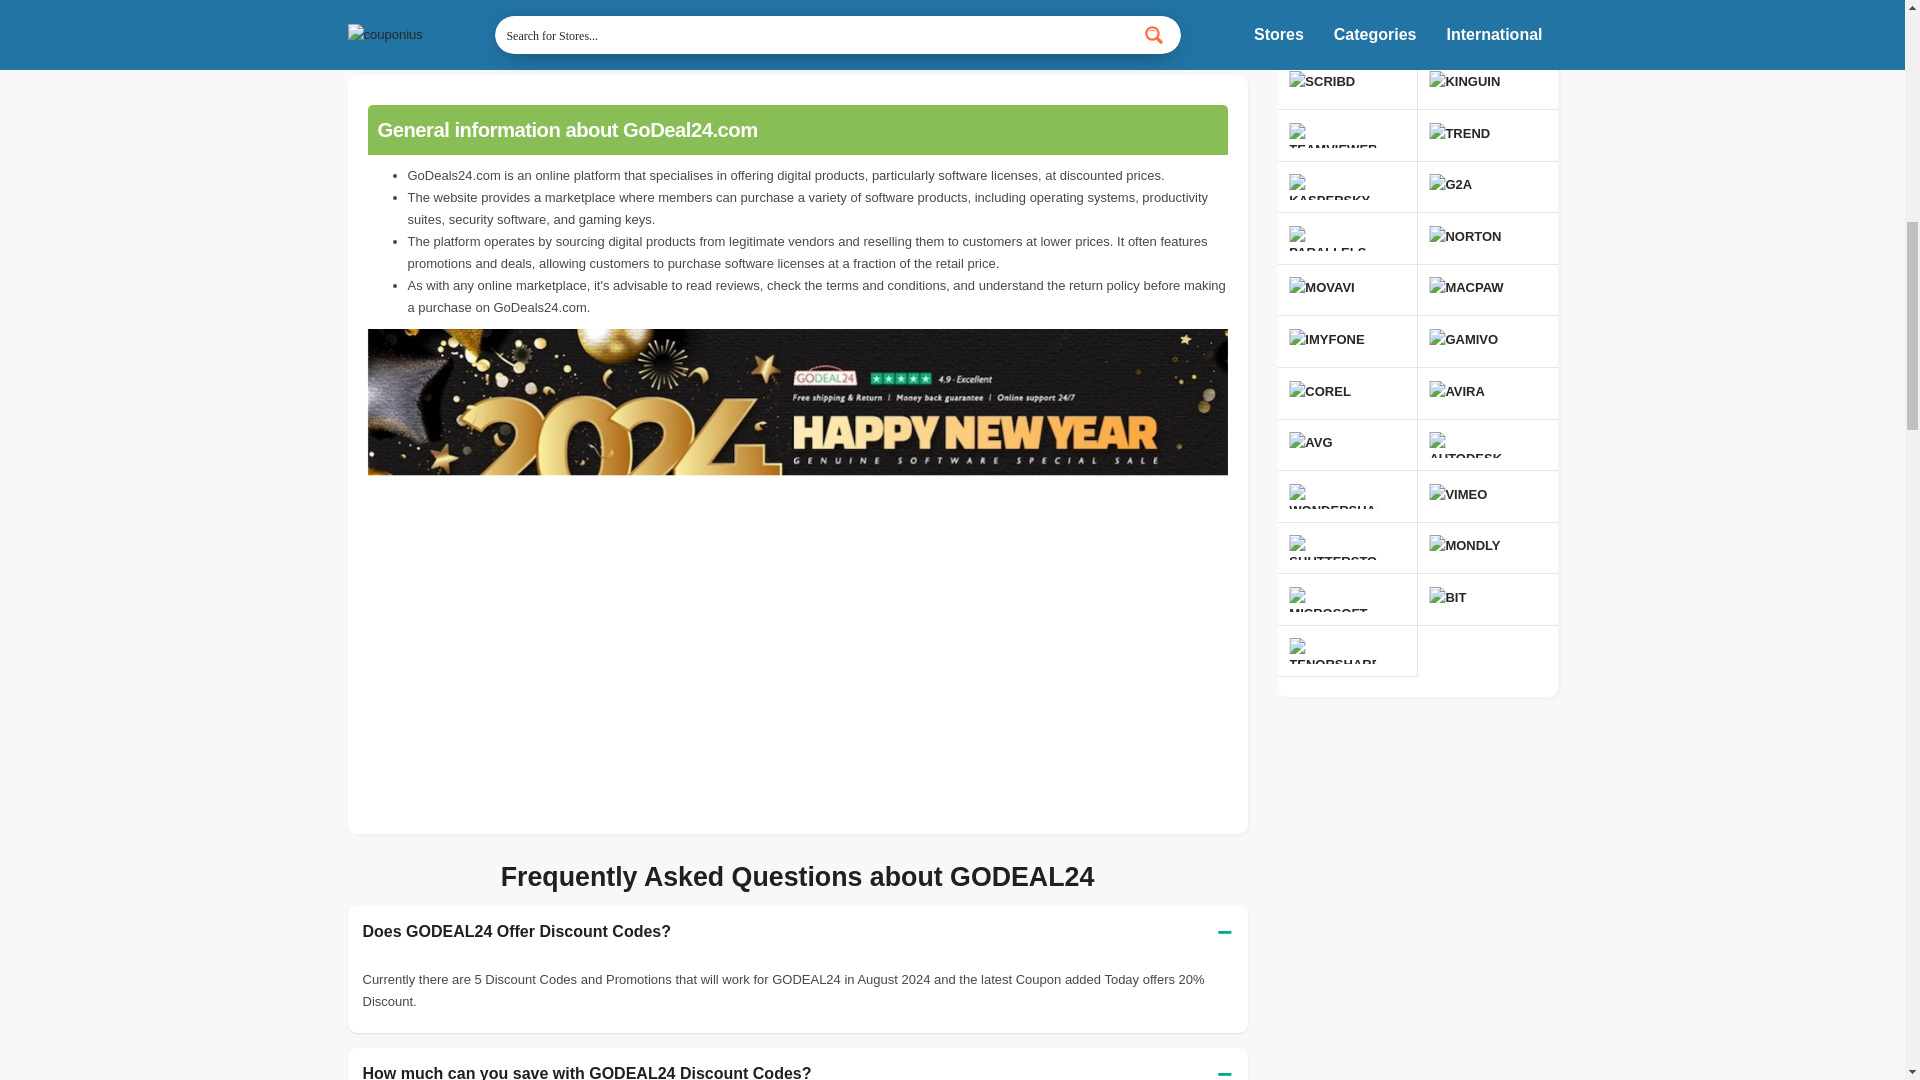  I want to click on PARALLELS, so click(1332, 238).